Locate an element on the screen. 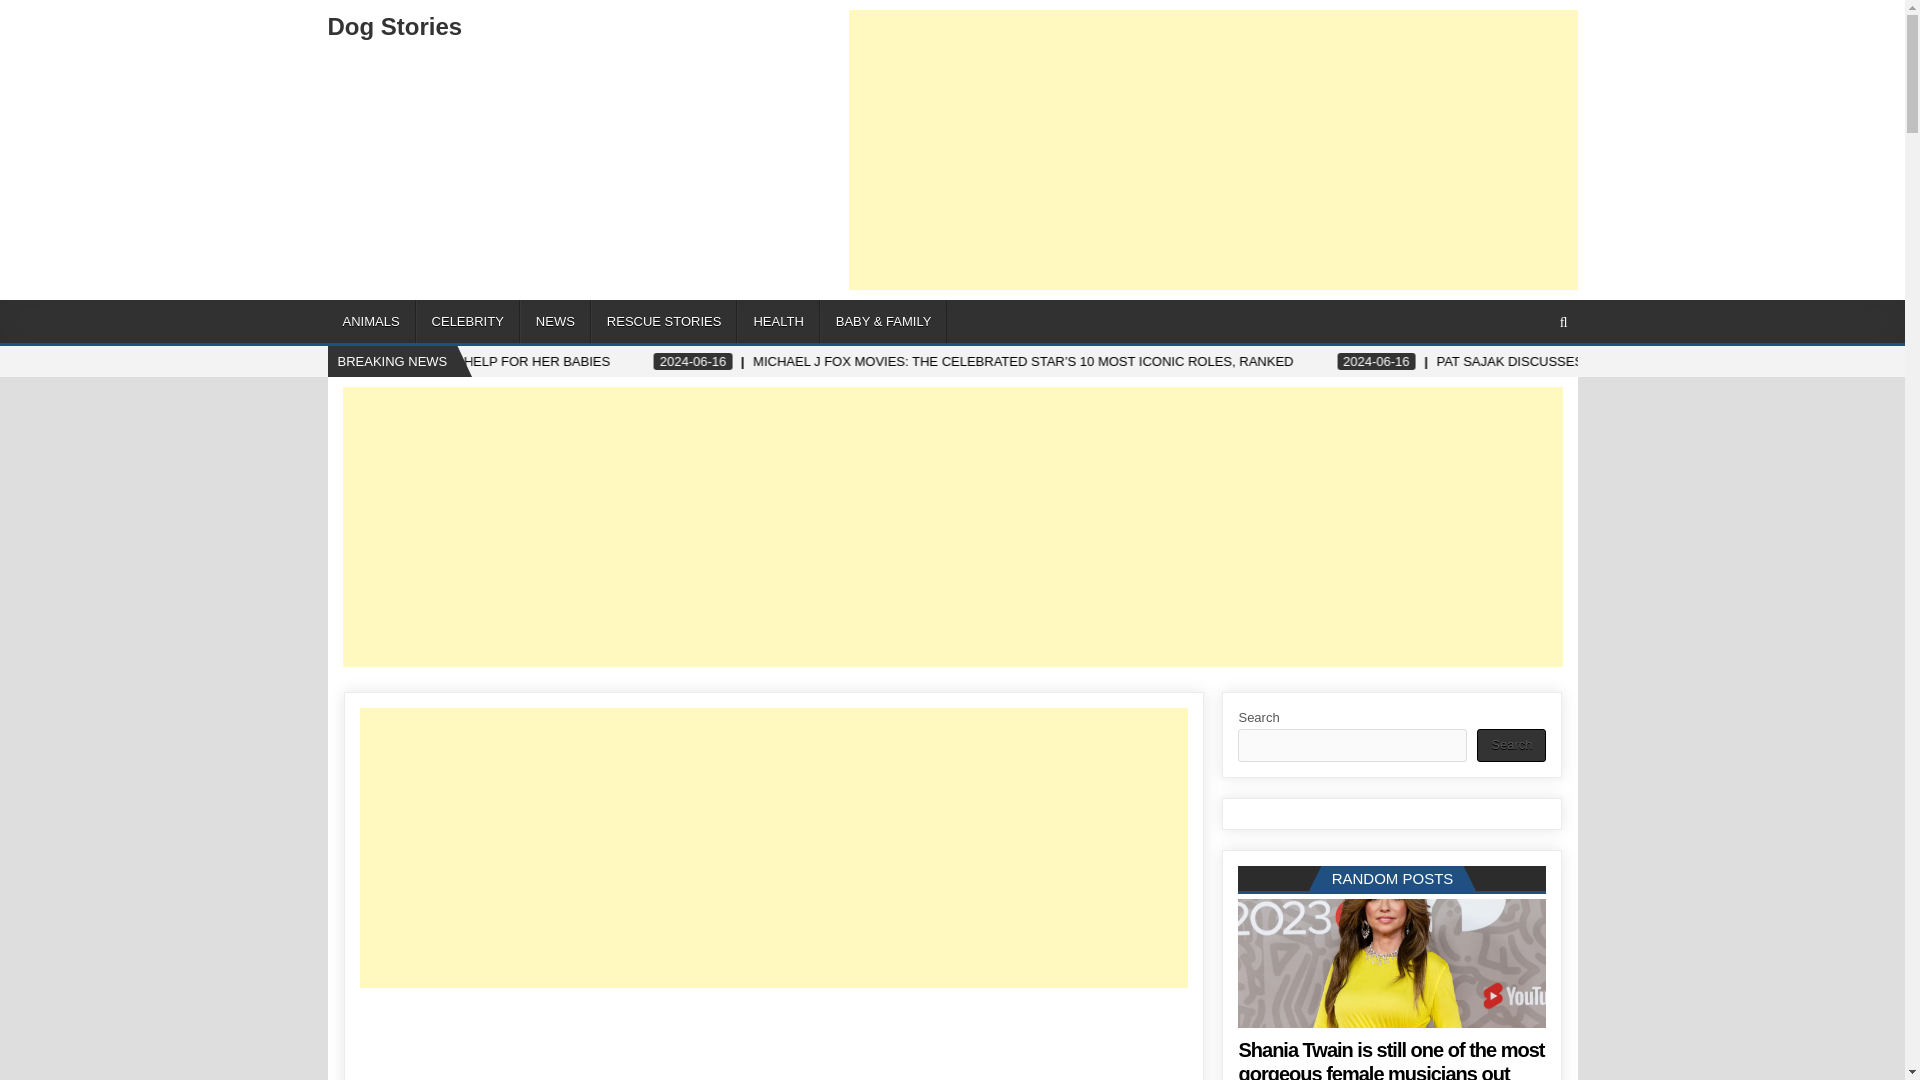  RESCUE STORIES is located at coordinates (664, 322).